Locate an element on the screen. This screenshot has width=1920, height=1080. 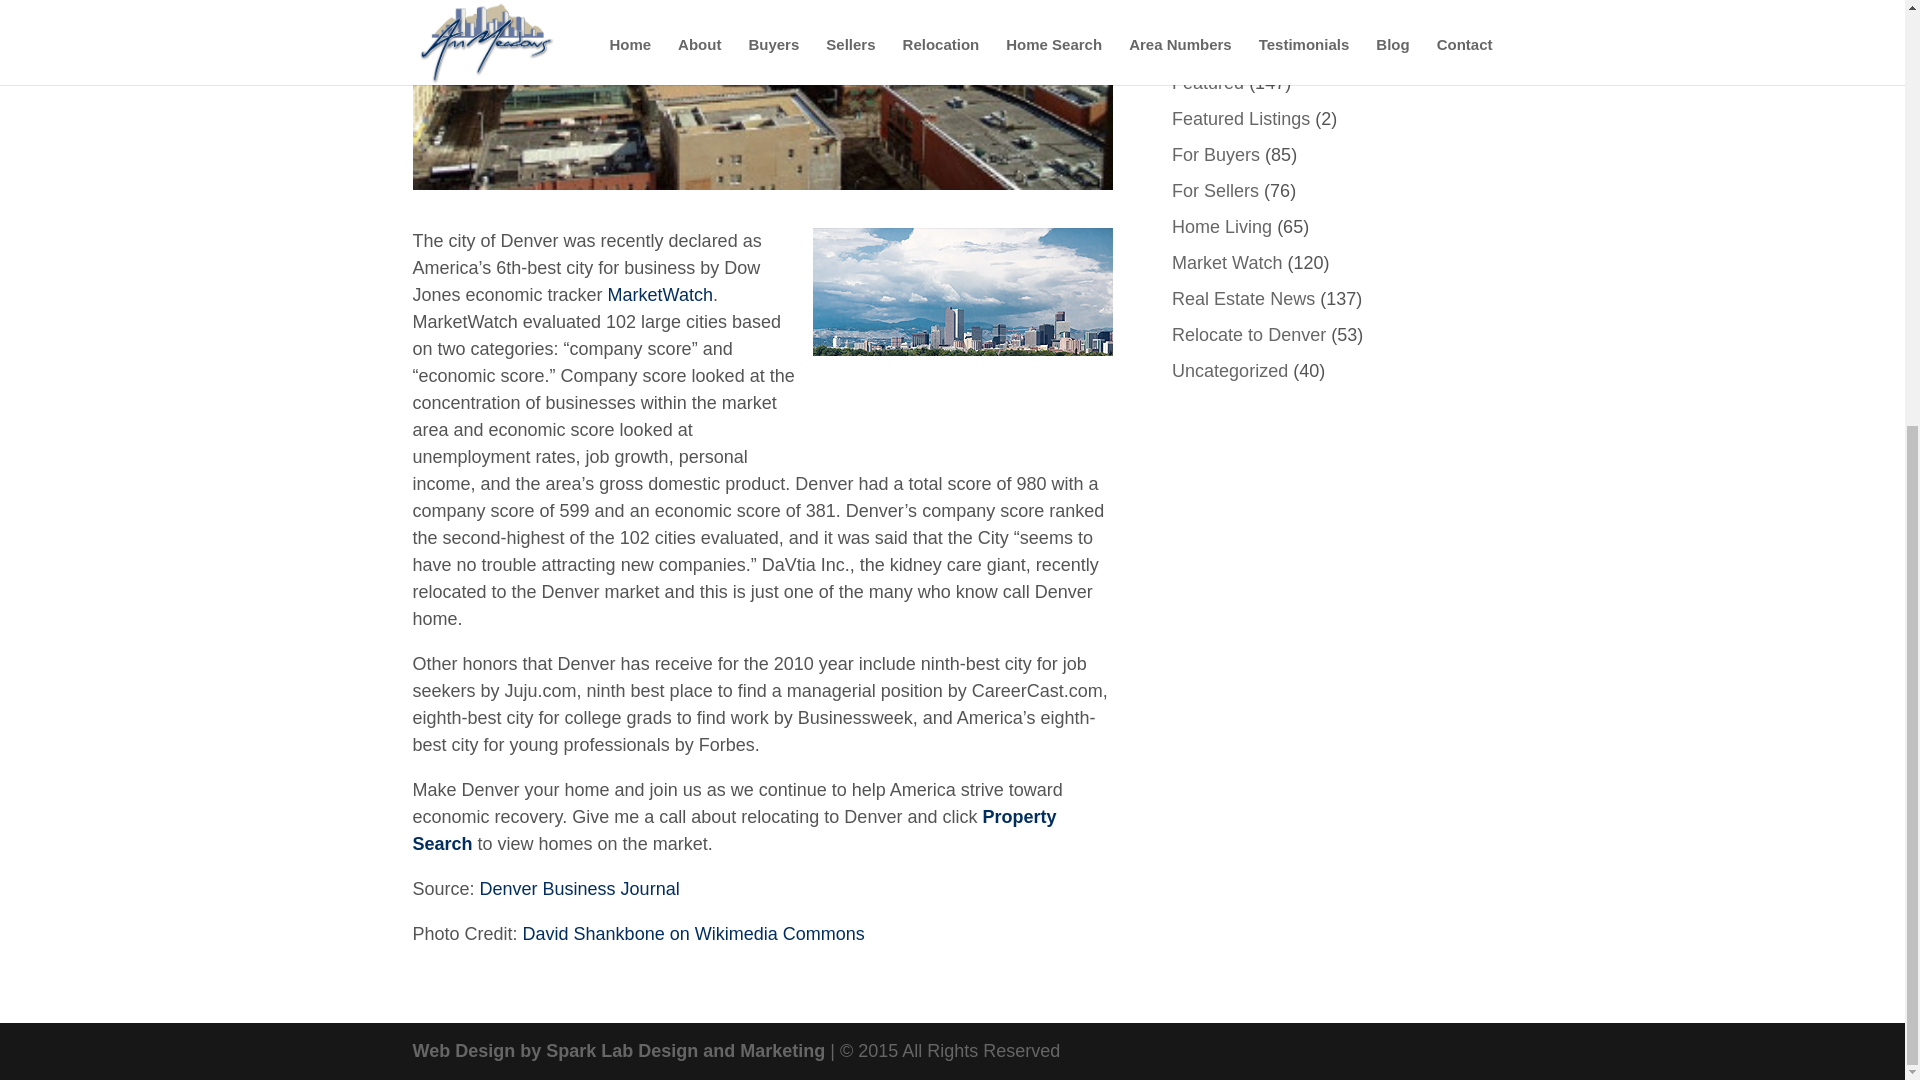
For Sellers is located at coordinates (1215, 190).